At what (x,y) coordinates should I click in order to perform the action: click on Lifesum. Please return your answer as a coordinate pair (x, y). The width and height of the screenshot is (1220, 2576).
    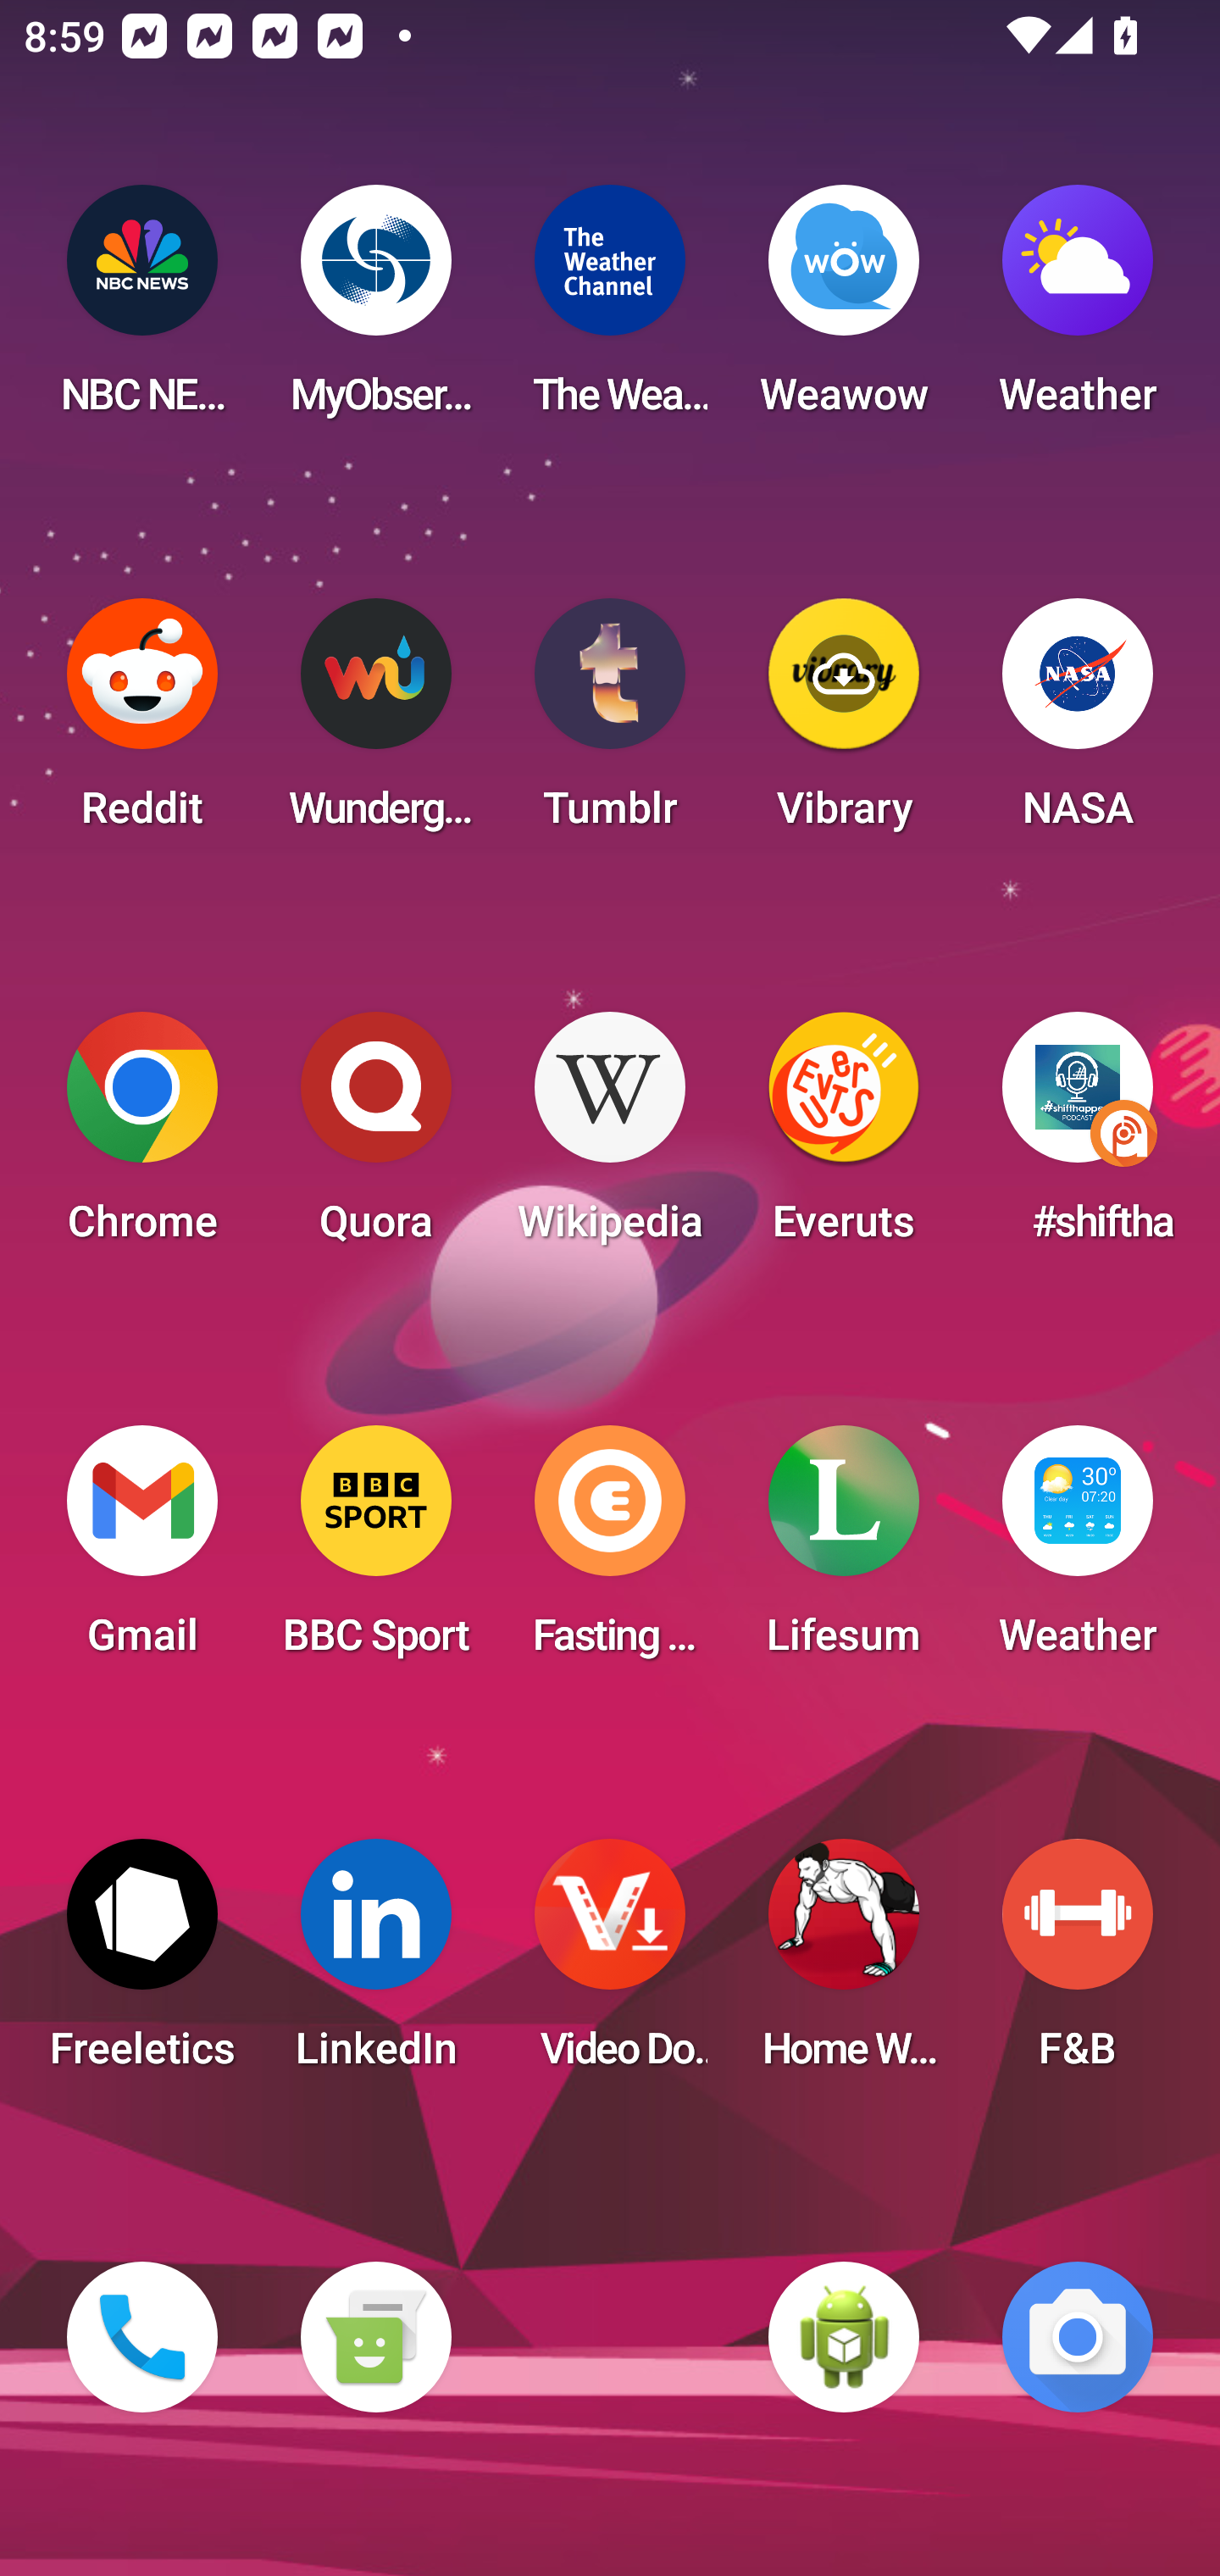
    Looking at the image, I should click on (844, 1551).